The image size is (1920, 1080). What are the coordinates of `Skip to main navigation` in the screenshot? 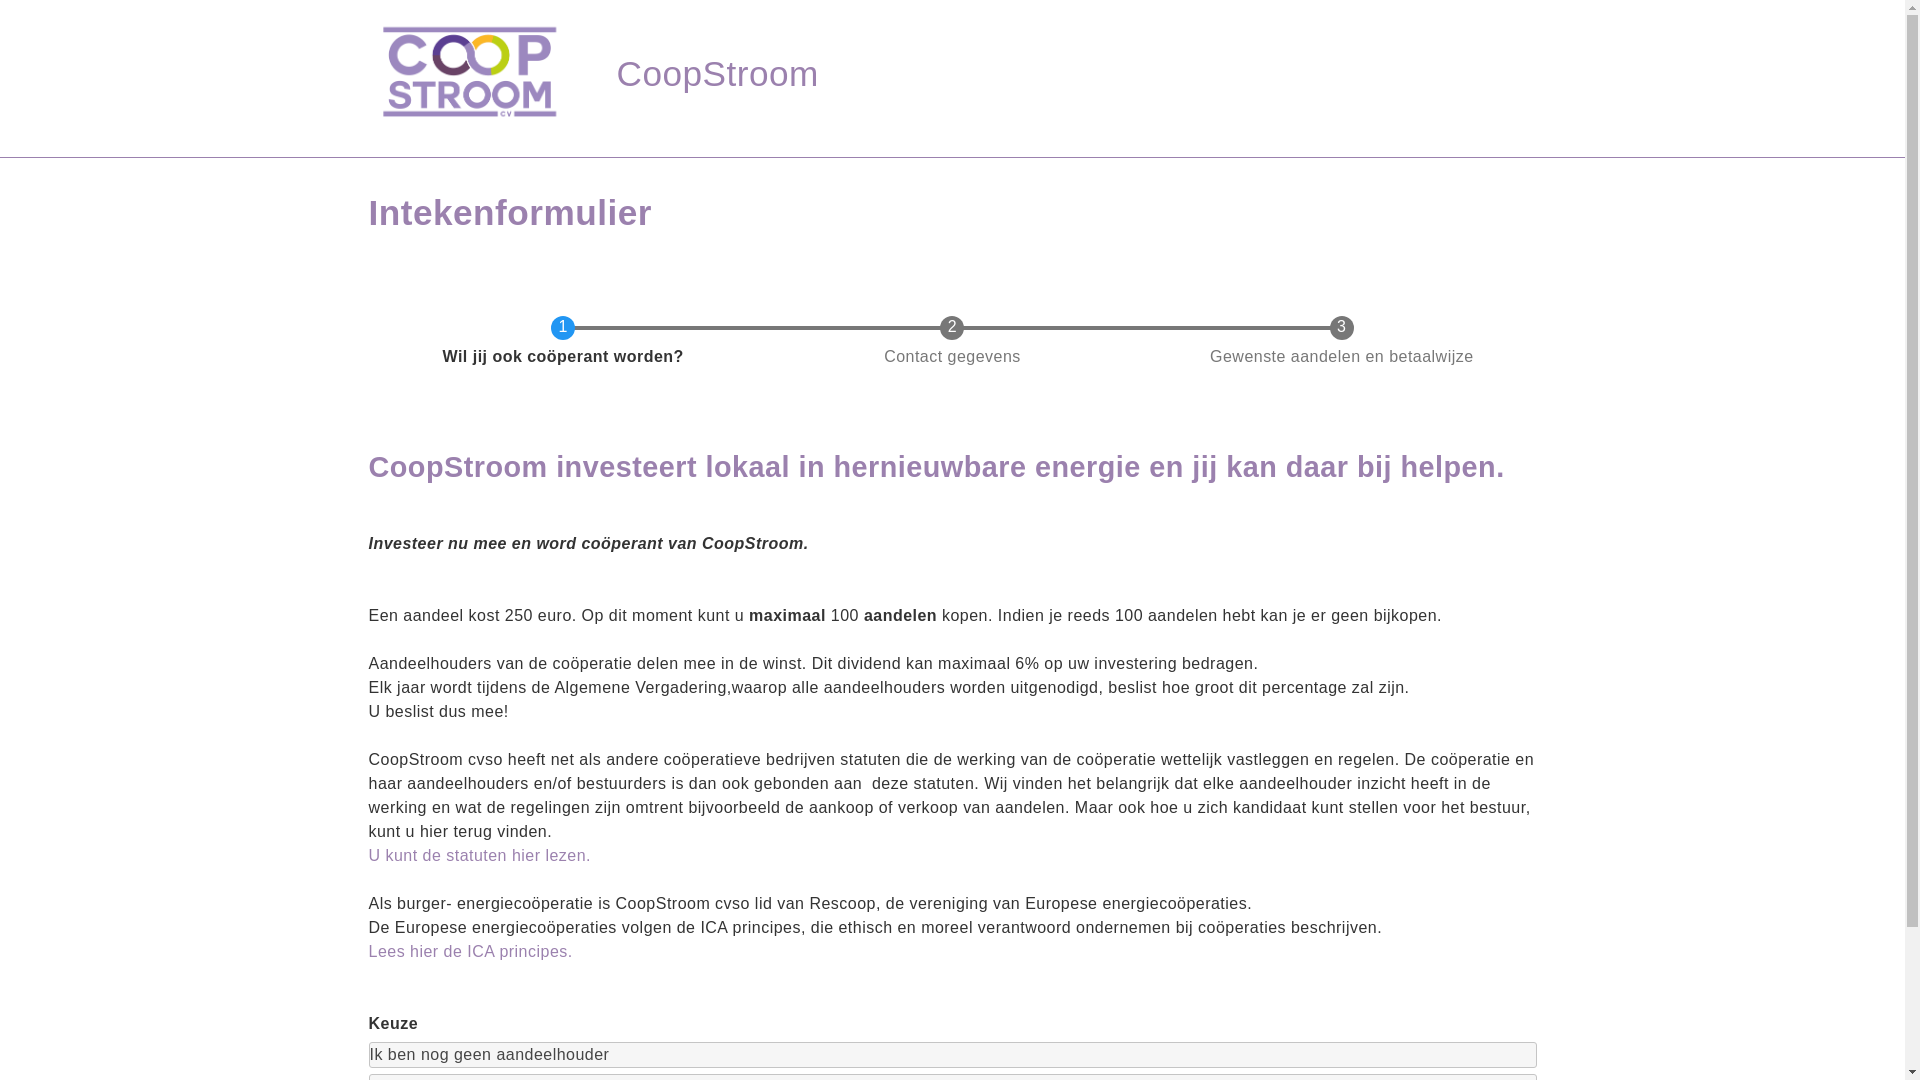 It's located at (0, 16).